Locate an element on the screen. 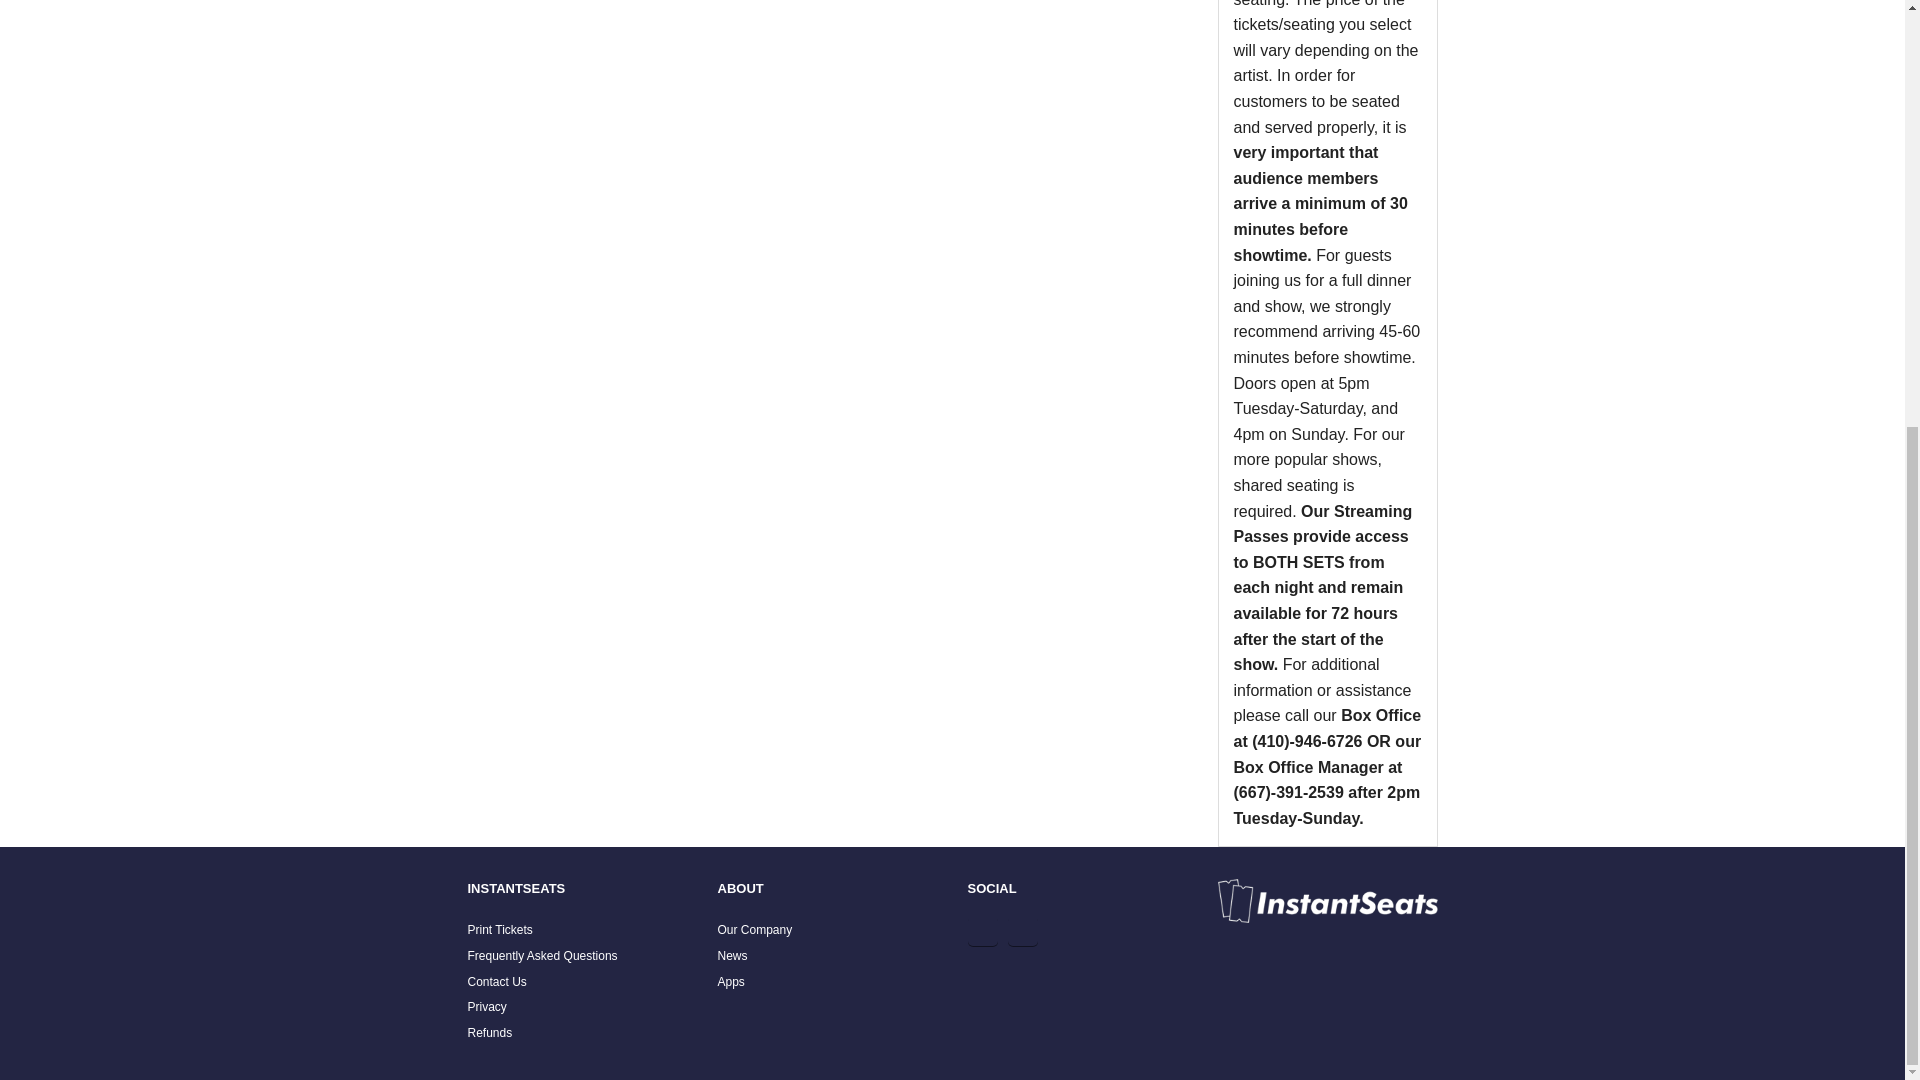  Refunds is located at coordinates (490, 1033).